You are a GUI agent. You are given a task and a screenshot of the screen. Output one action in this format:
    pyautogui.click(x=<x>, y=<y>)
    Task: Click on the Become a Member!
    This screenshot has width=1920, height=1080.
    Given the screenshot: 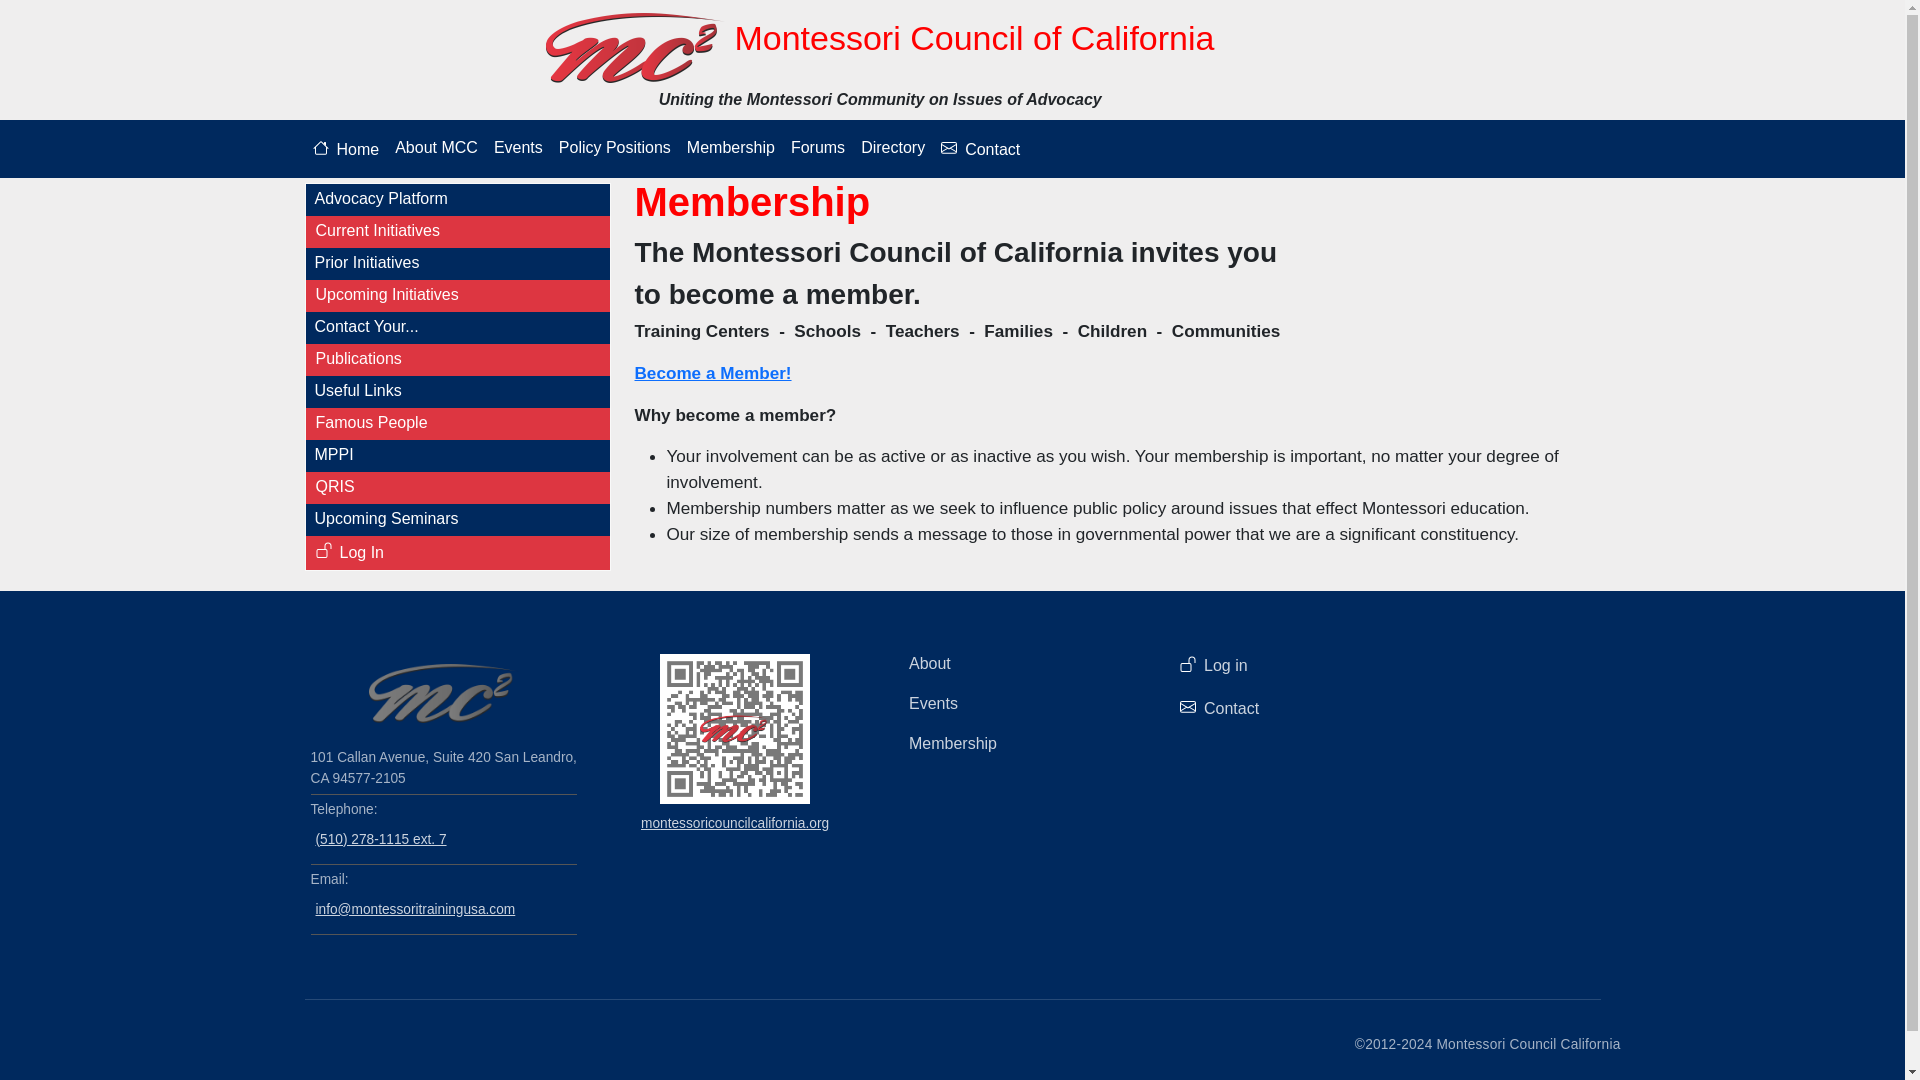 What is the action you would take?
    pyautogui.click(x=712, y=372)
    